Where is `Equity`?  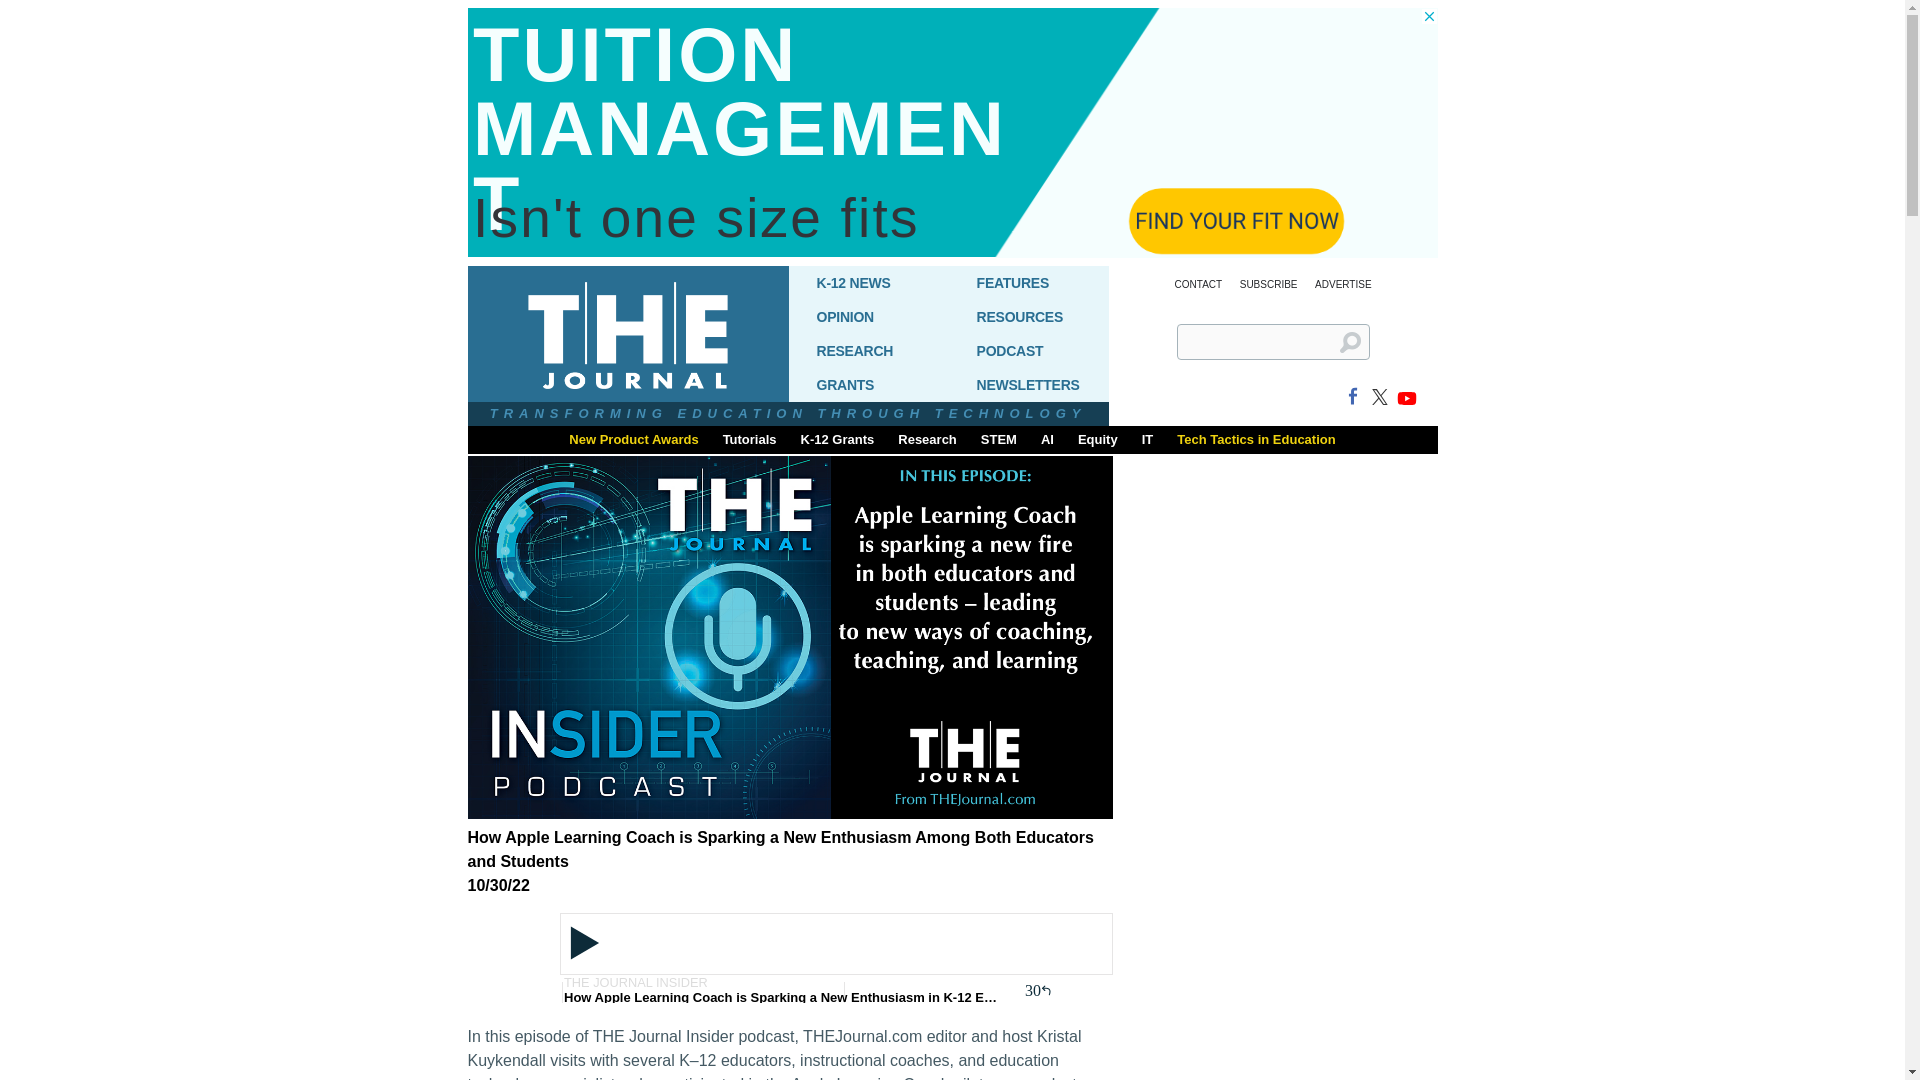
Equity is located at coordinates (1098, 438).